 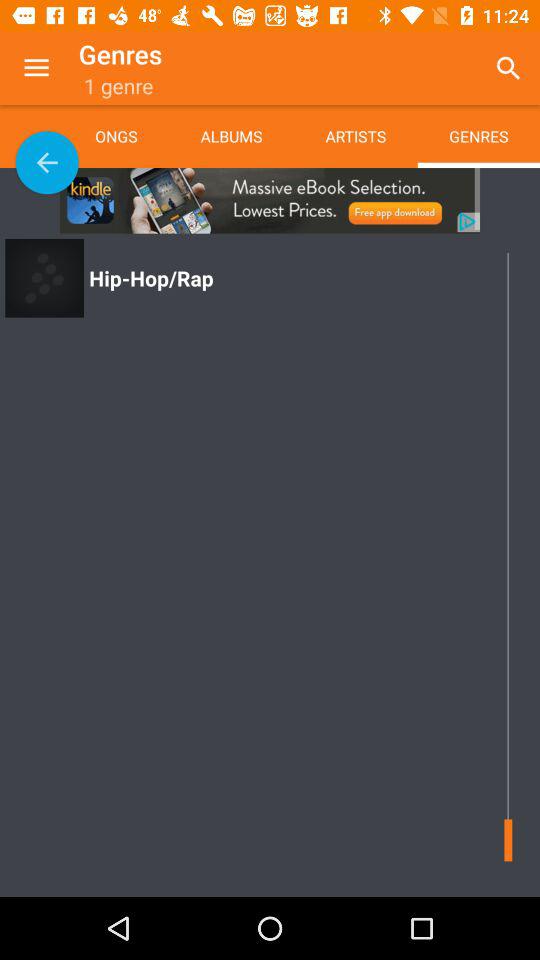 What do you see at coordinates (231, 136) in the screenshot?
I see `turn off the item to the left of artists` at bounding box center [231, 136].